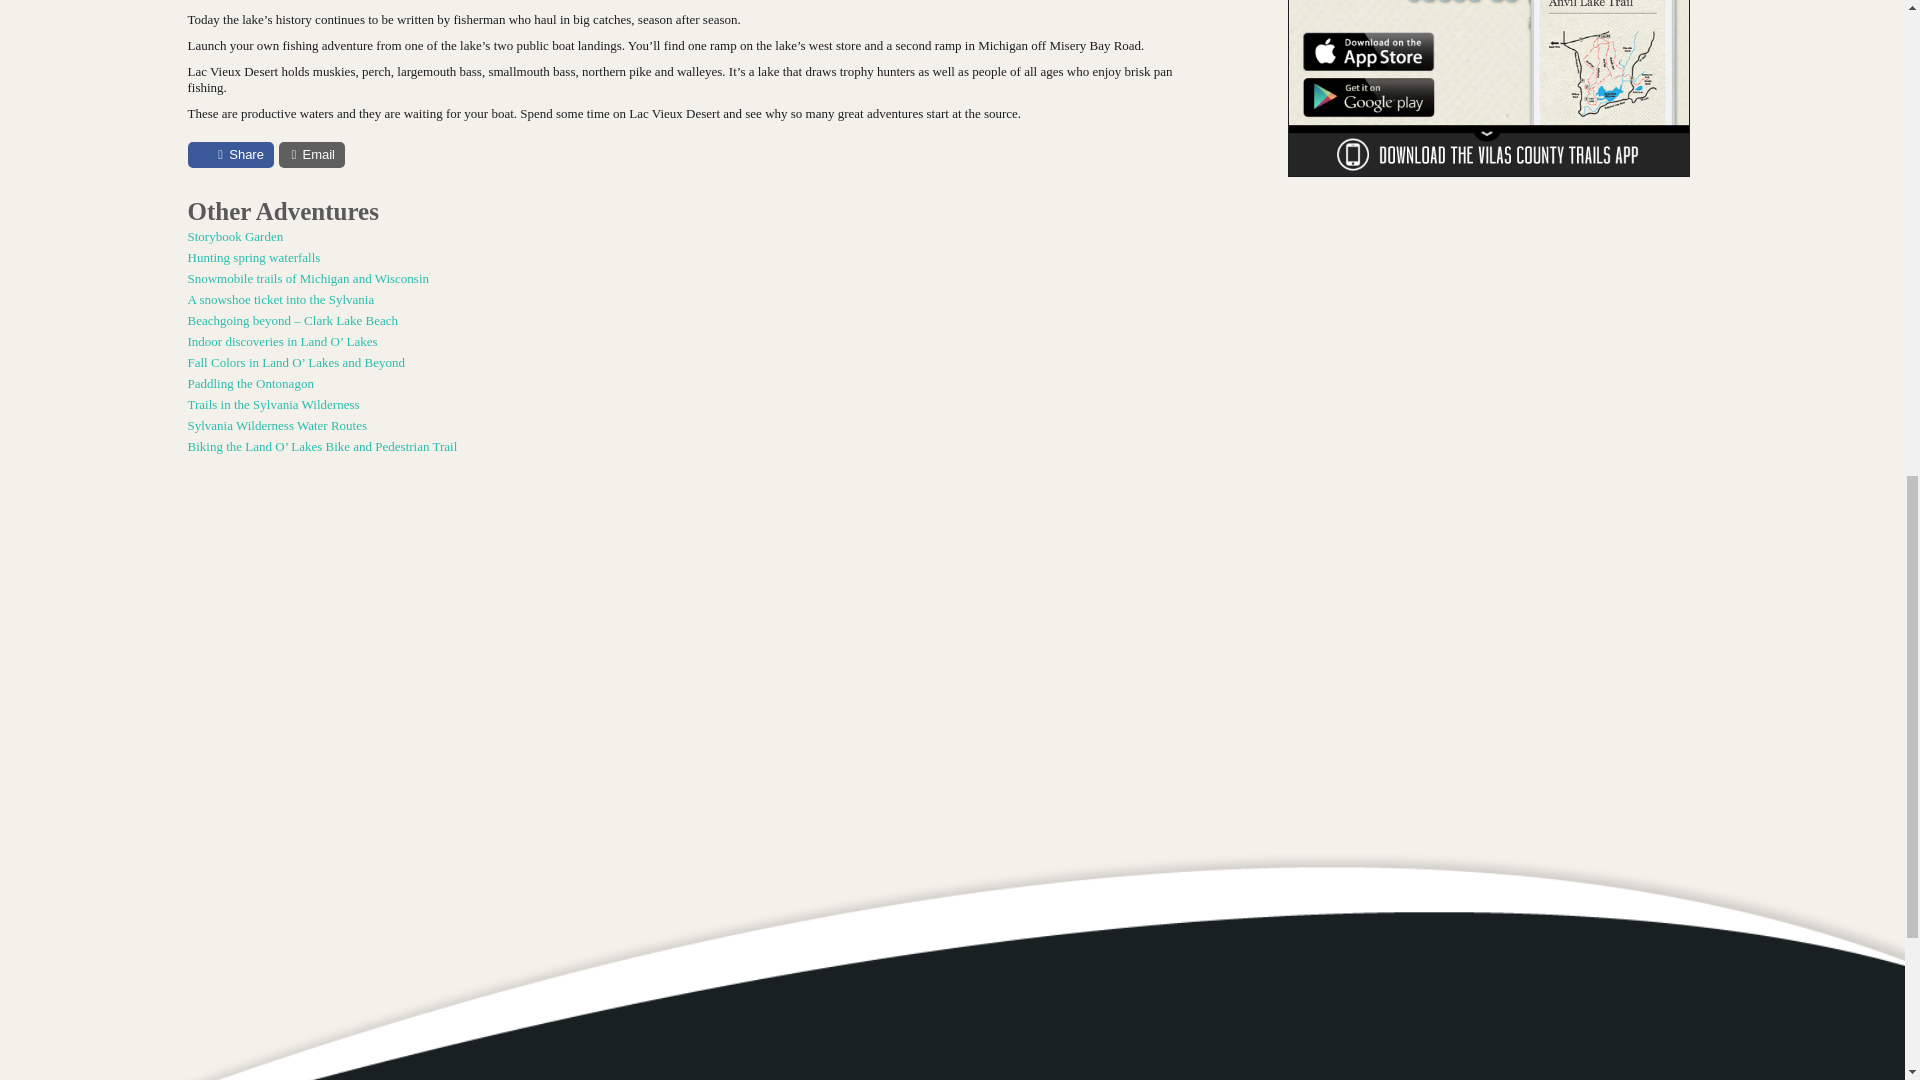  What do you see at coordinates (685, 278) in the screenshot?
I see `Snowmobile trails of Michigan and Wisconsin` at bounding box center [685, 278].